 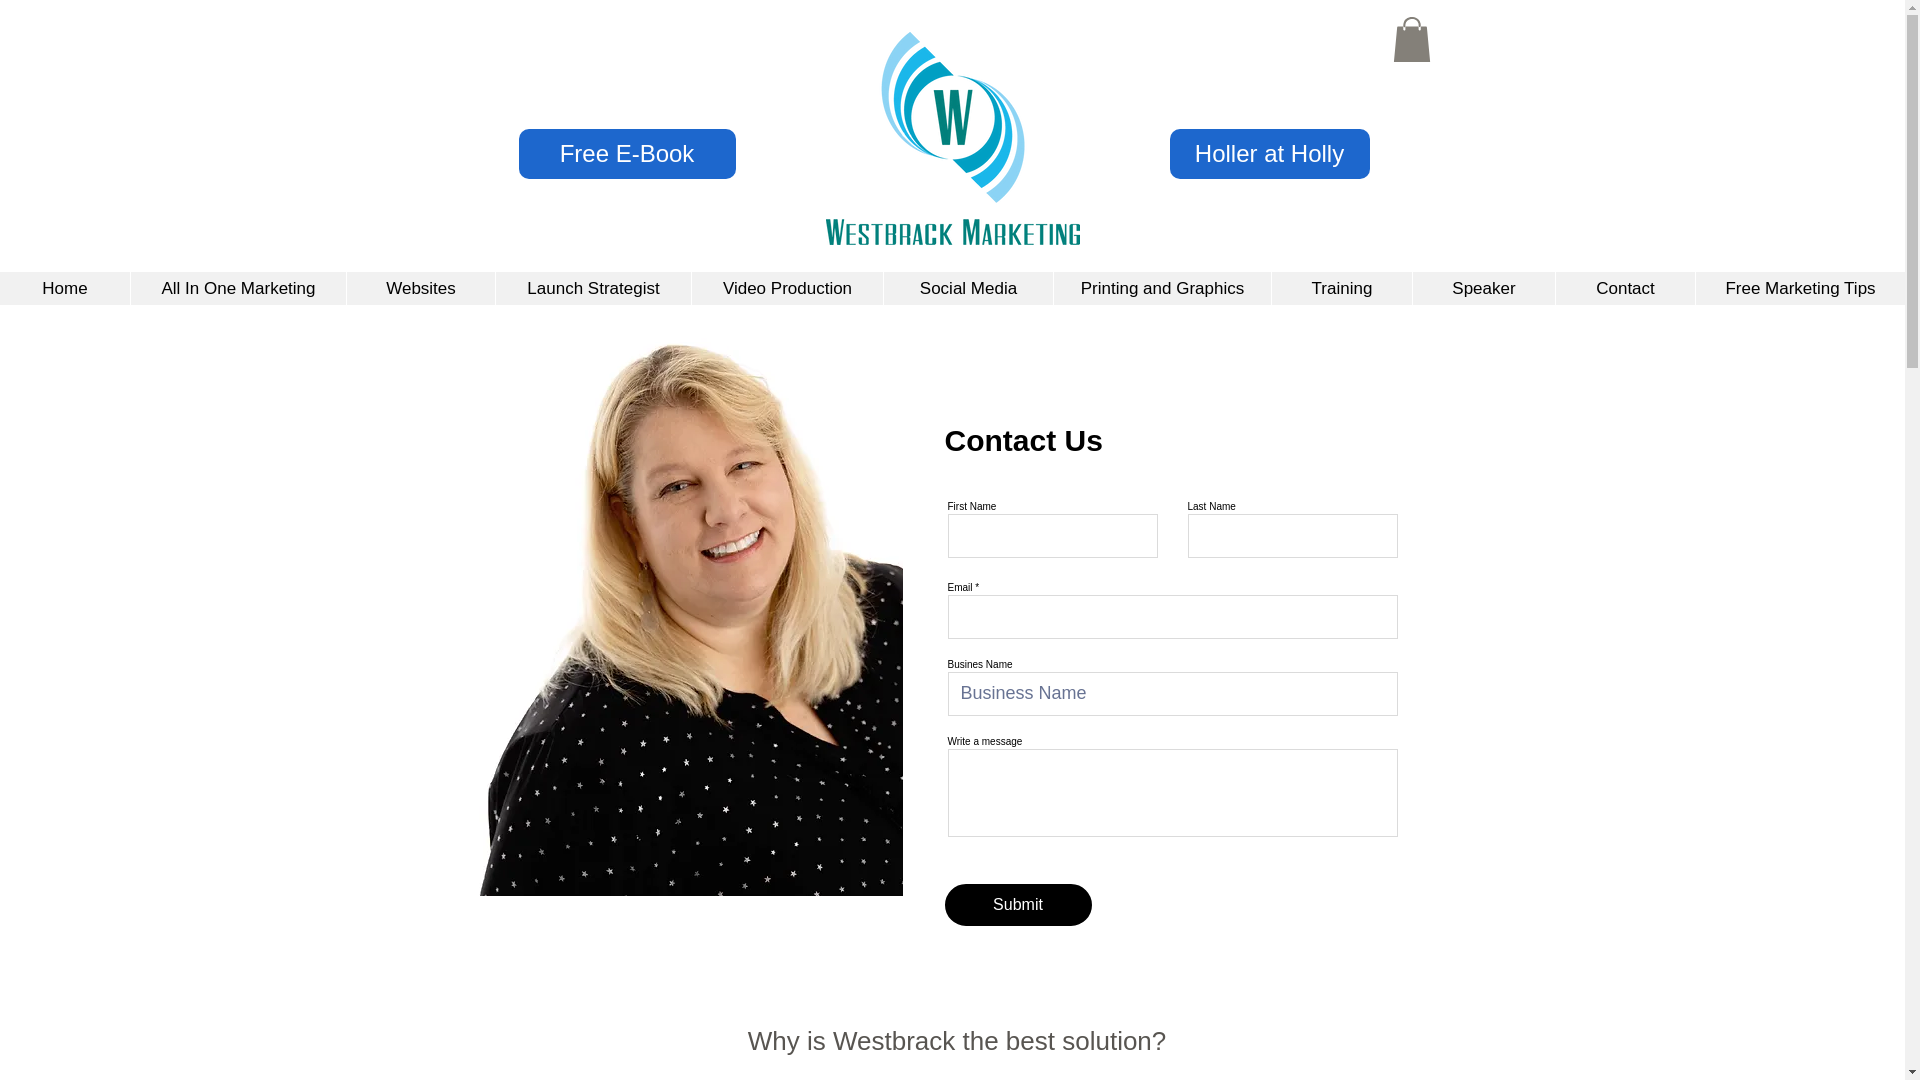 What do you see at coordinates (626, 154) in the screenshot?
I see `Free E-Book` at bounding box center [626, 154].